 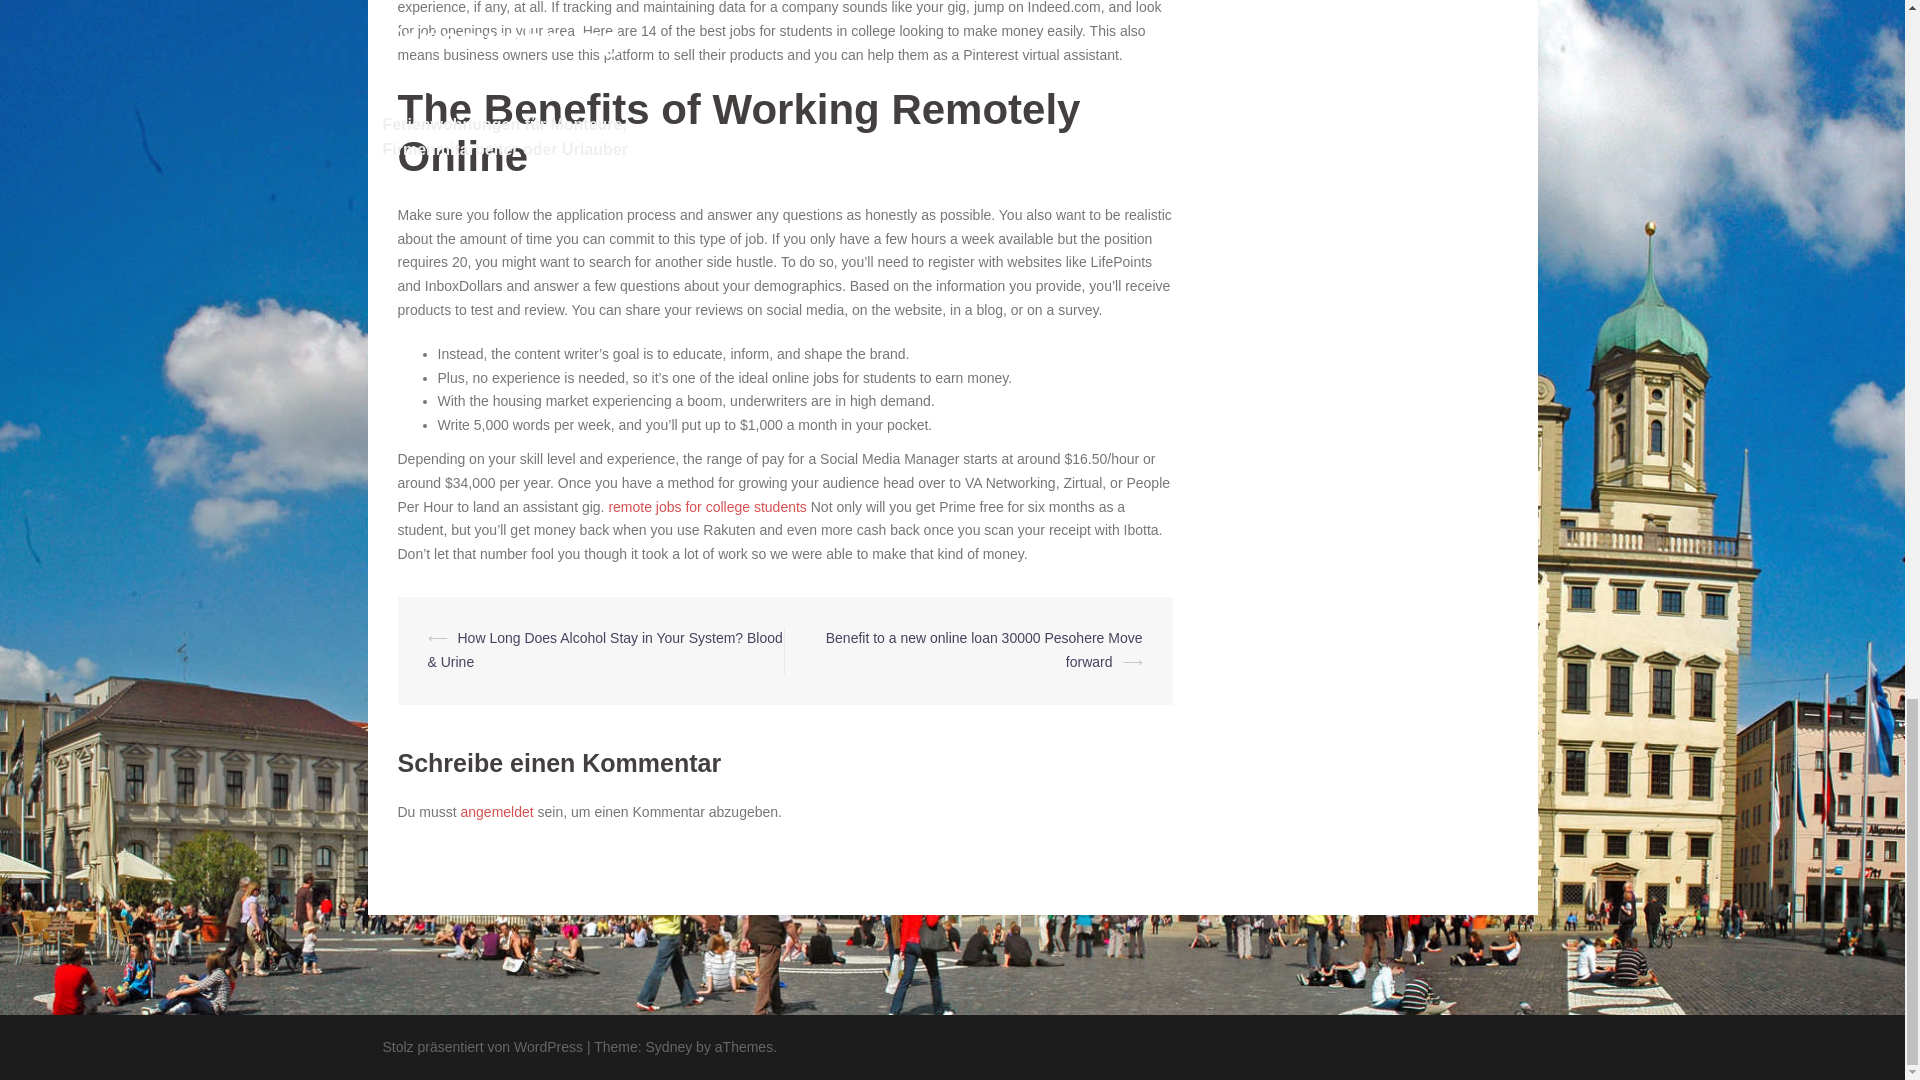 I want to click on Sydney, so click(x=669, y=1046).